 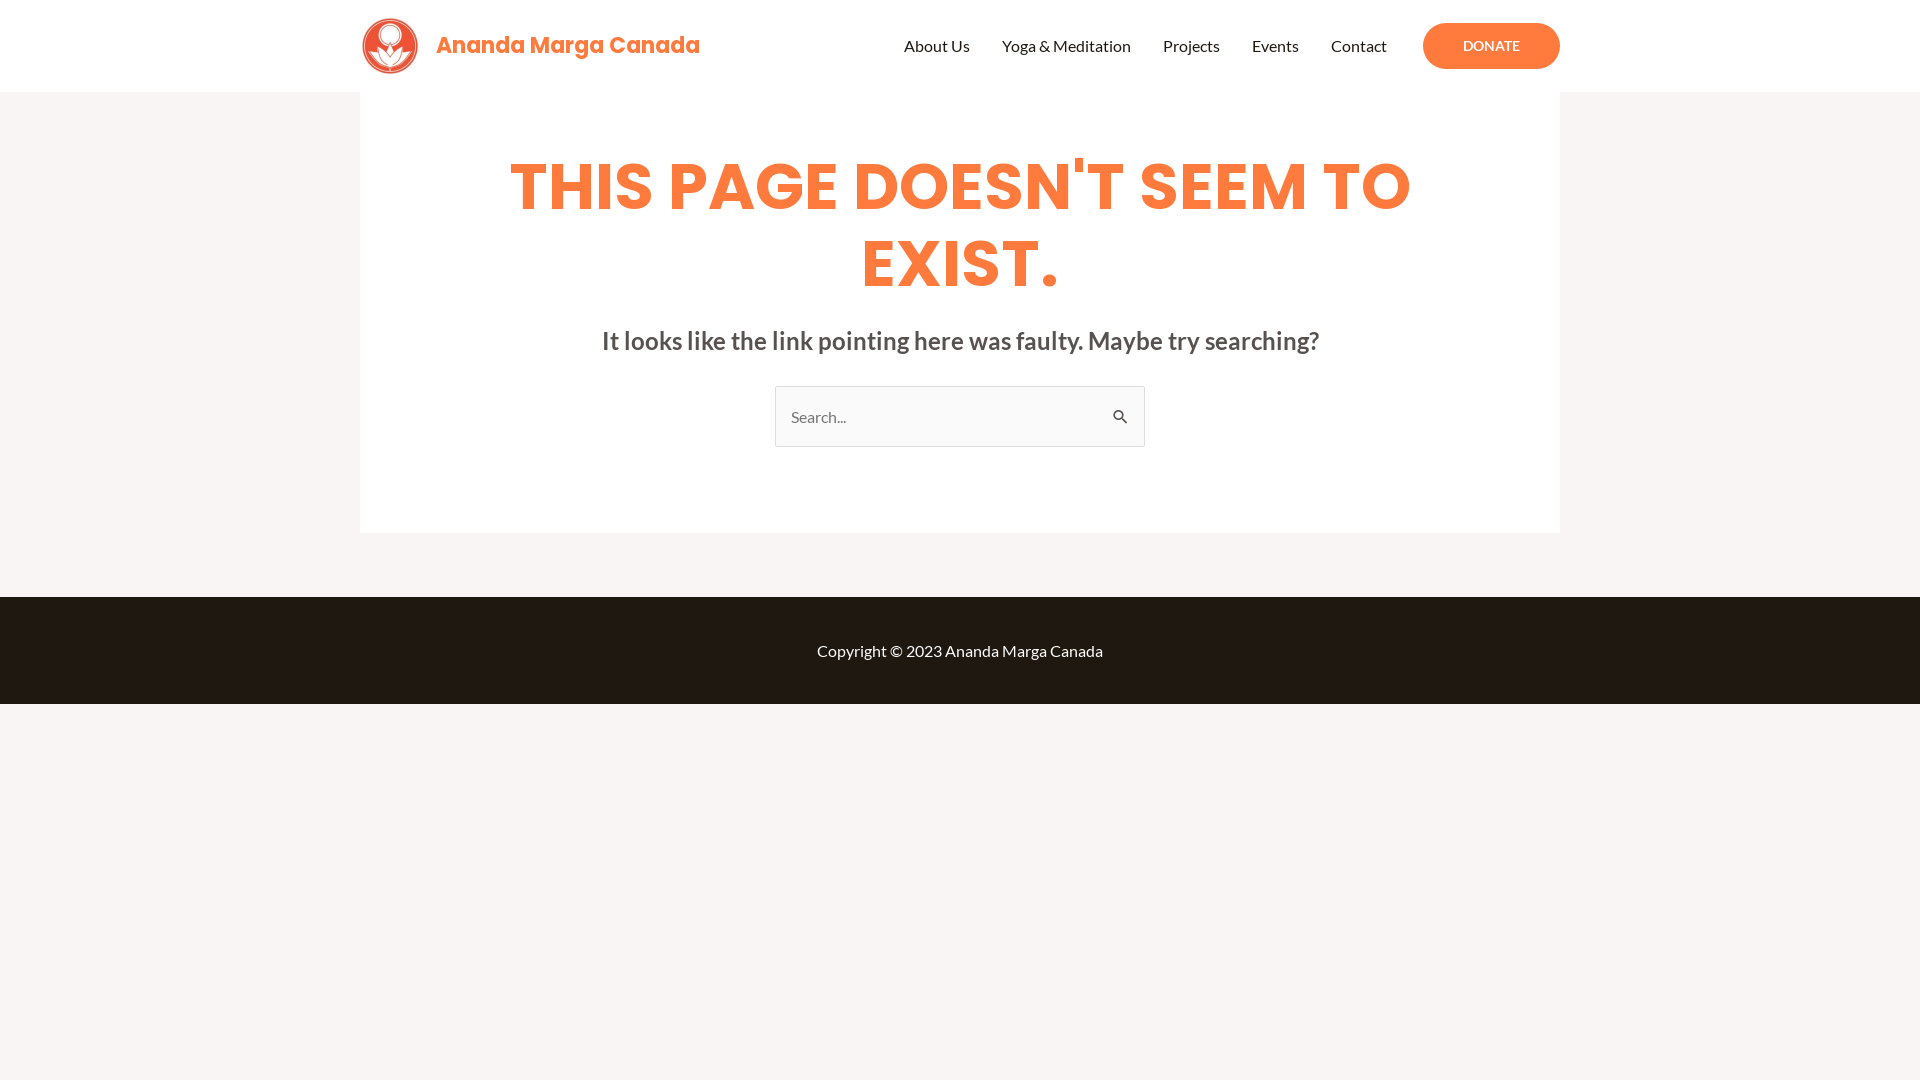 What do you see at coordinates (1276, 46) in the screenshot?
I see `Events` at bounding box center [1276, 46].